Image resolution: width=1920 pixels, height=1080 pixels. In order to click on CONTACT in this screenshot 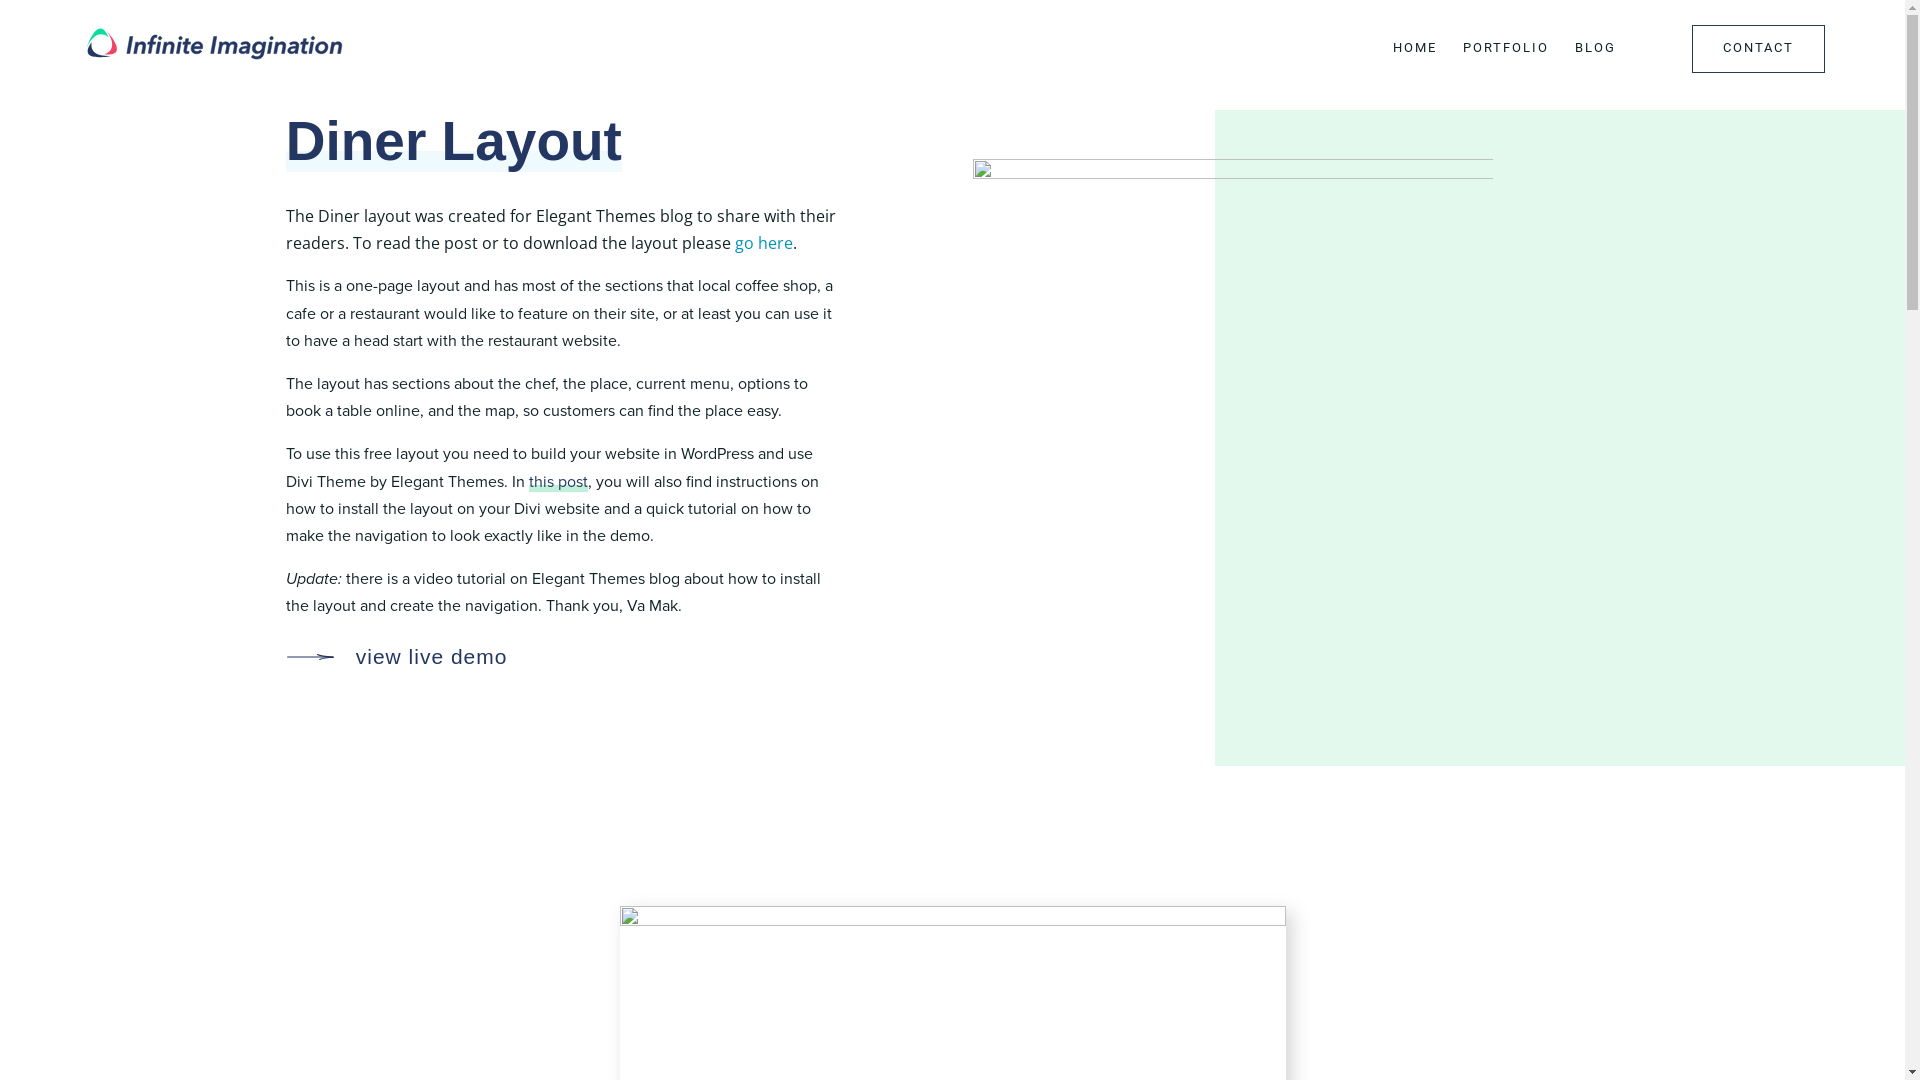, I will do `click(1758, 53)`.